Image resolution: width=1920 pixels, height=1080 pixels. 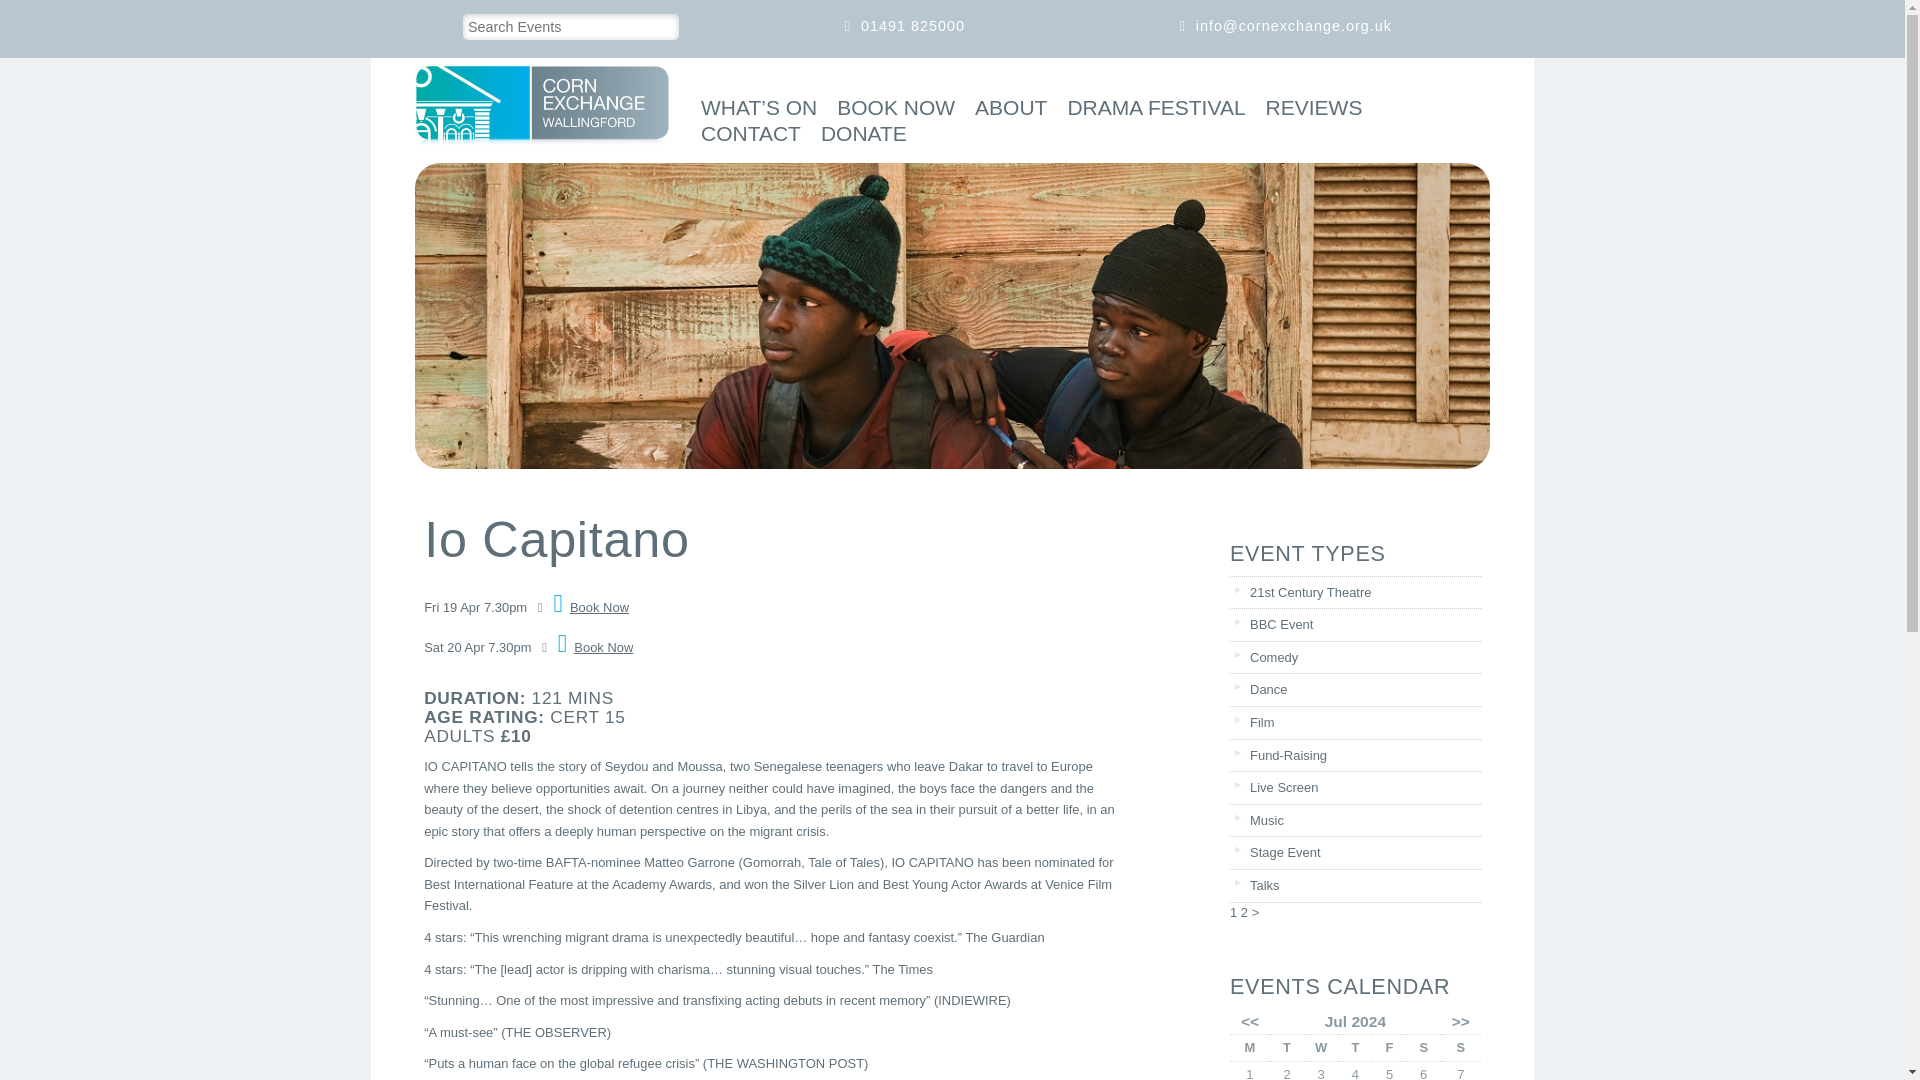 What do you see at coordinates (1309, 110) in the screenshot?
I see `REVIEWS` at bounding box center [1309, 110].